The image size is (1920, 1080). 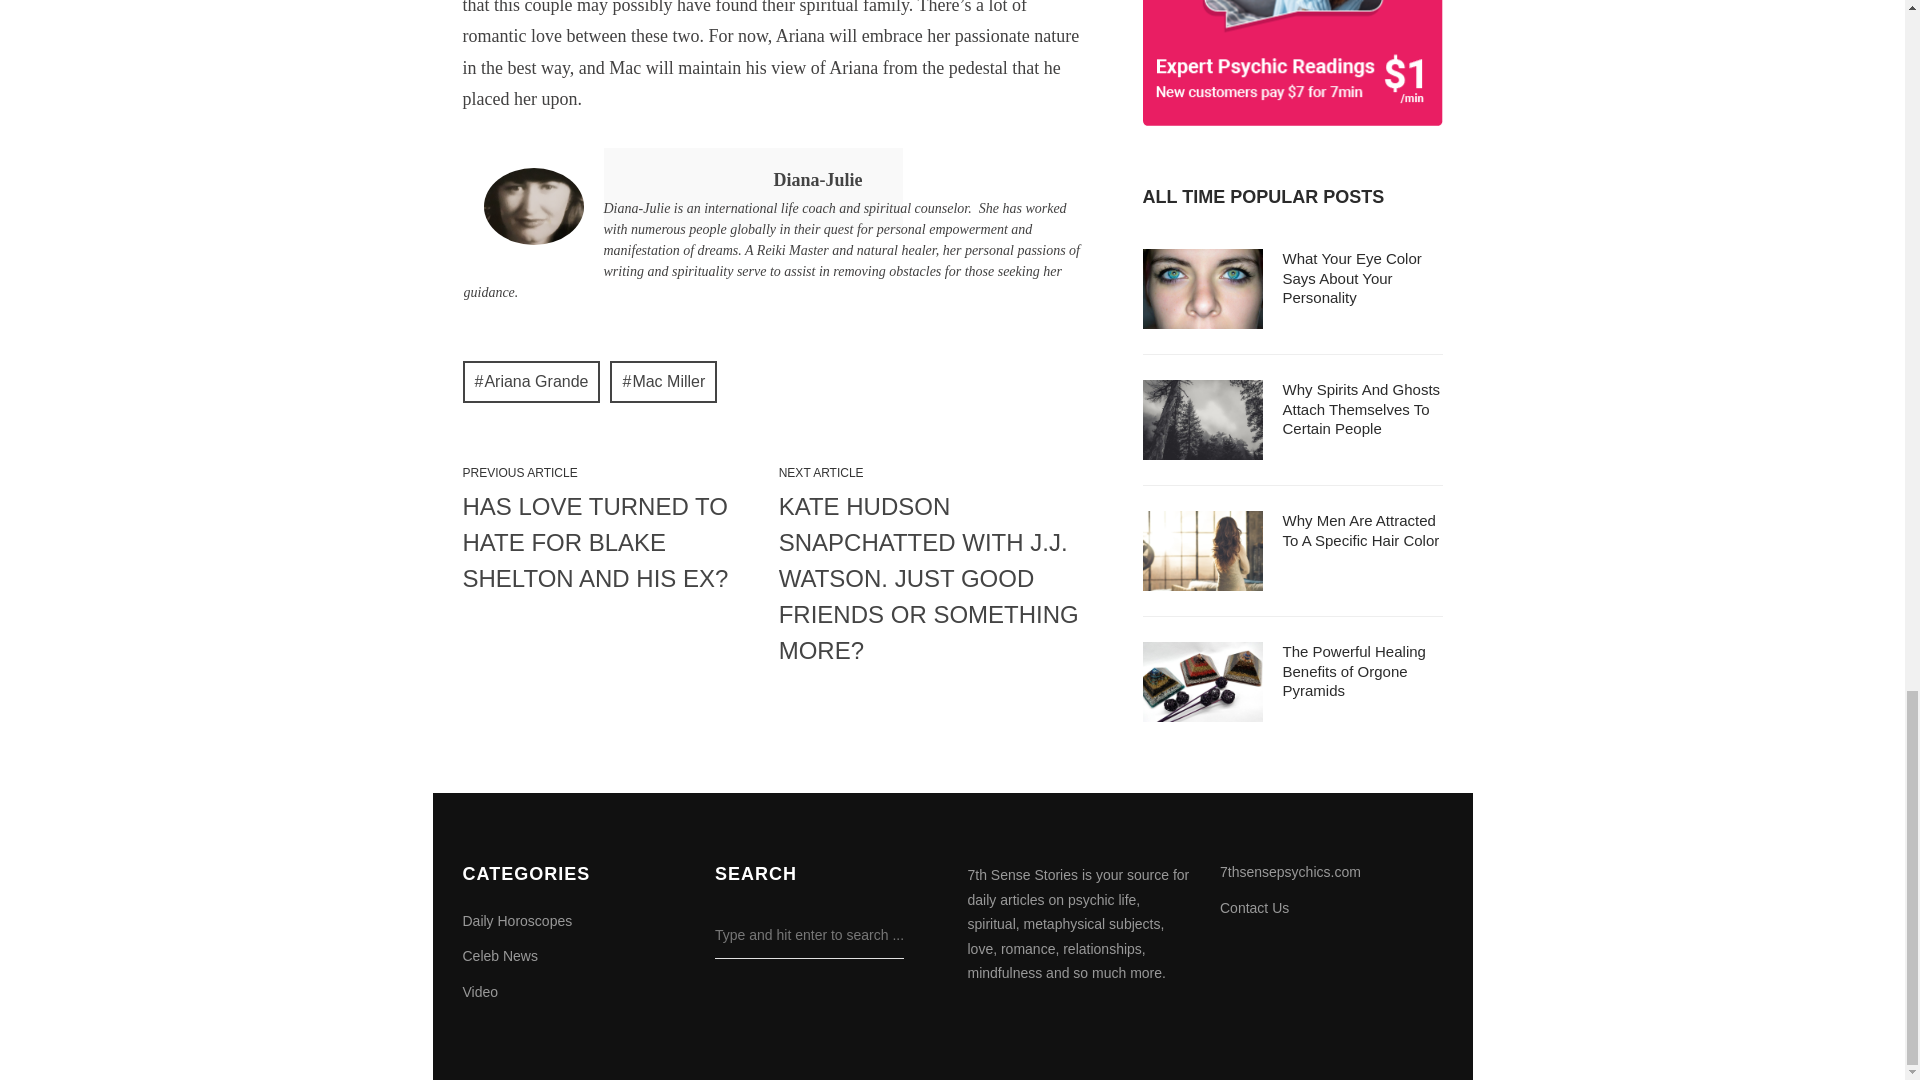 I want to click on Diana-Julie, so click(x=753, y=180).